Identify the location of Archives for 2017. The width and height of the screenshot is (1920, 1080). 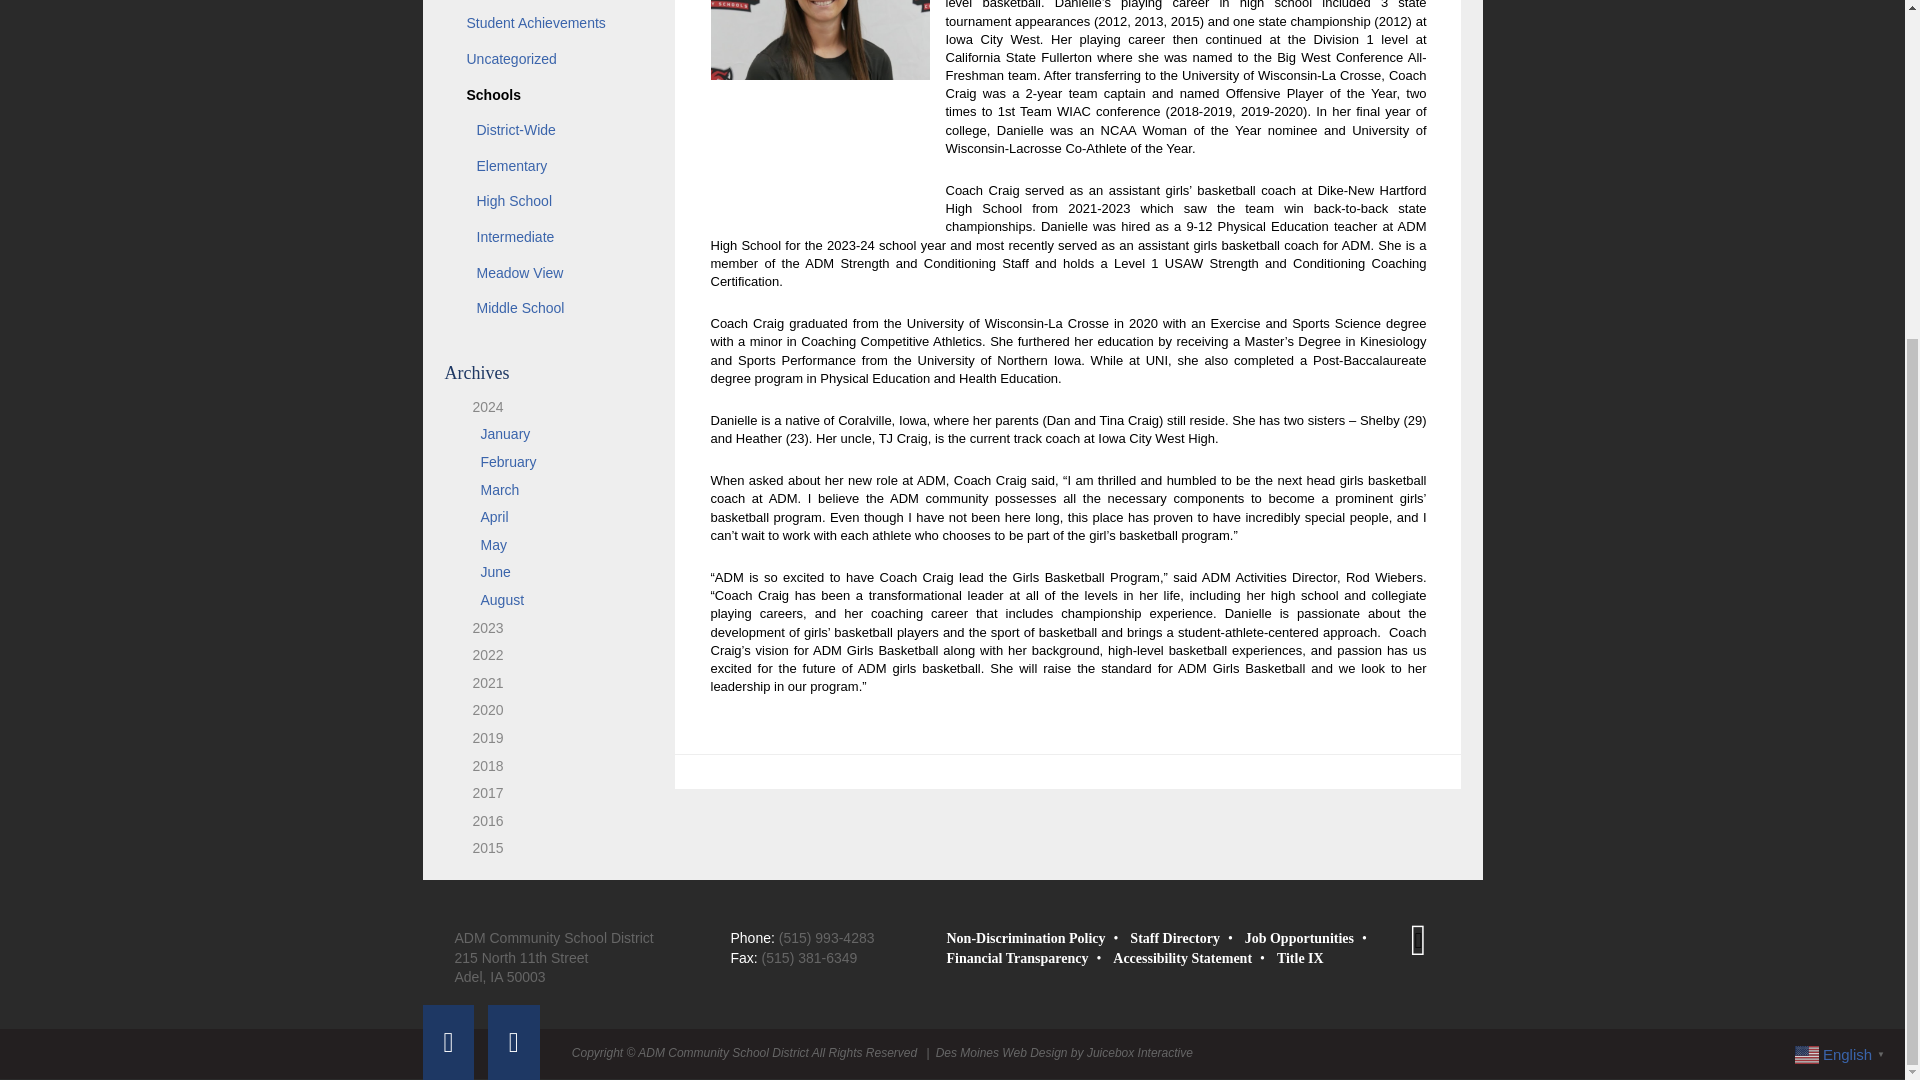
(480, 793).